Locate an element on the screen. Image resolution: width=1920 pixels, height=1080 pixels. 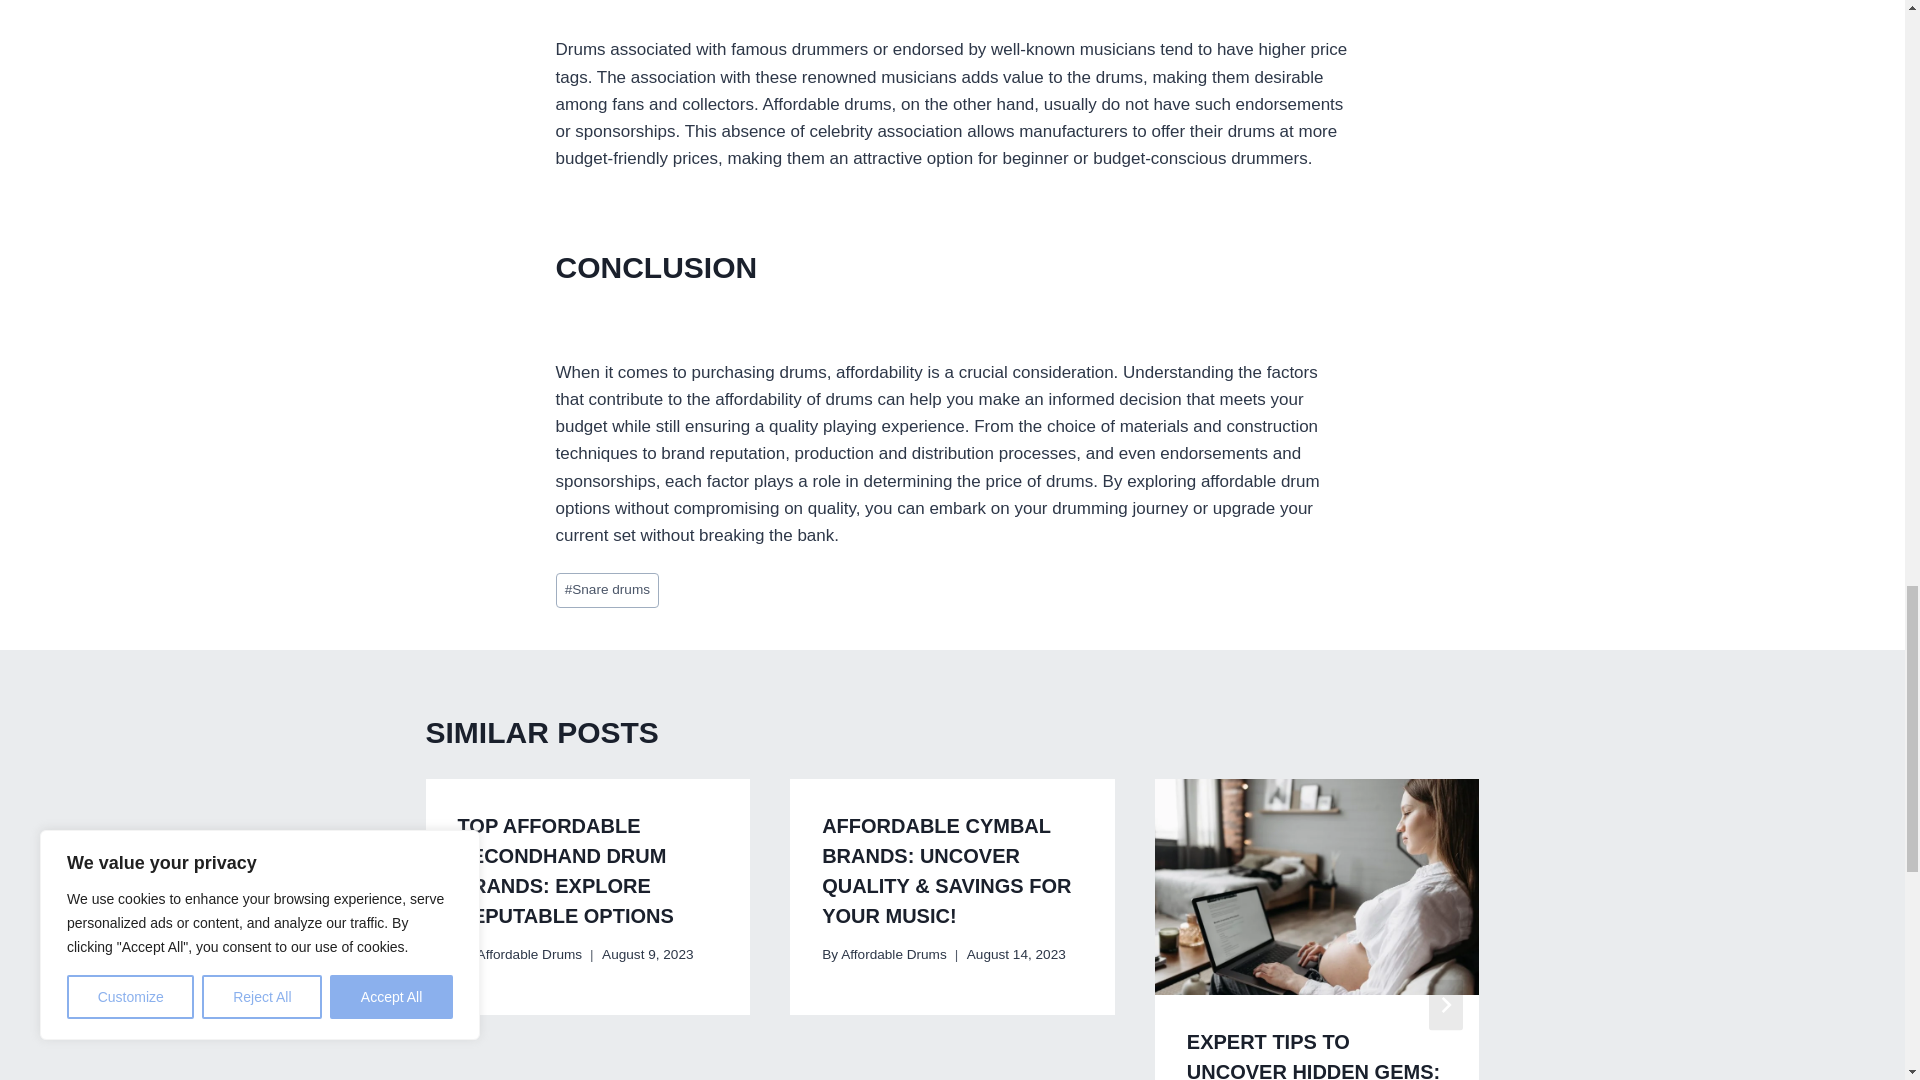
Snare drums is located at coordinates (608, 590).